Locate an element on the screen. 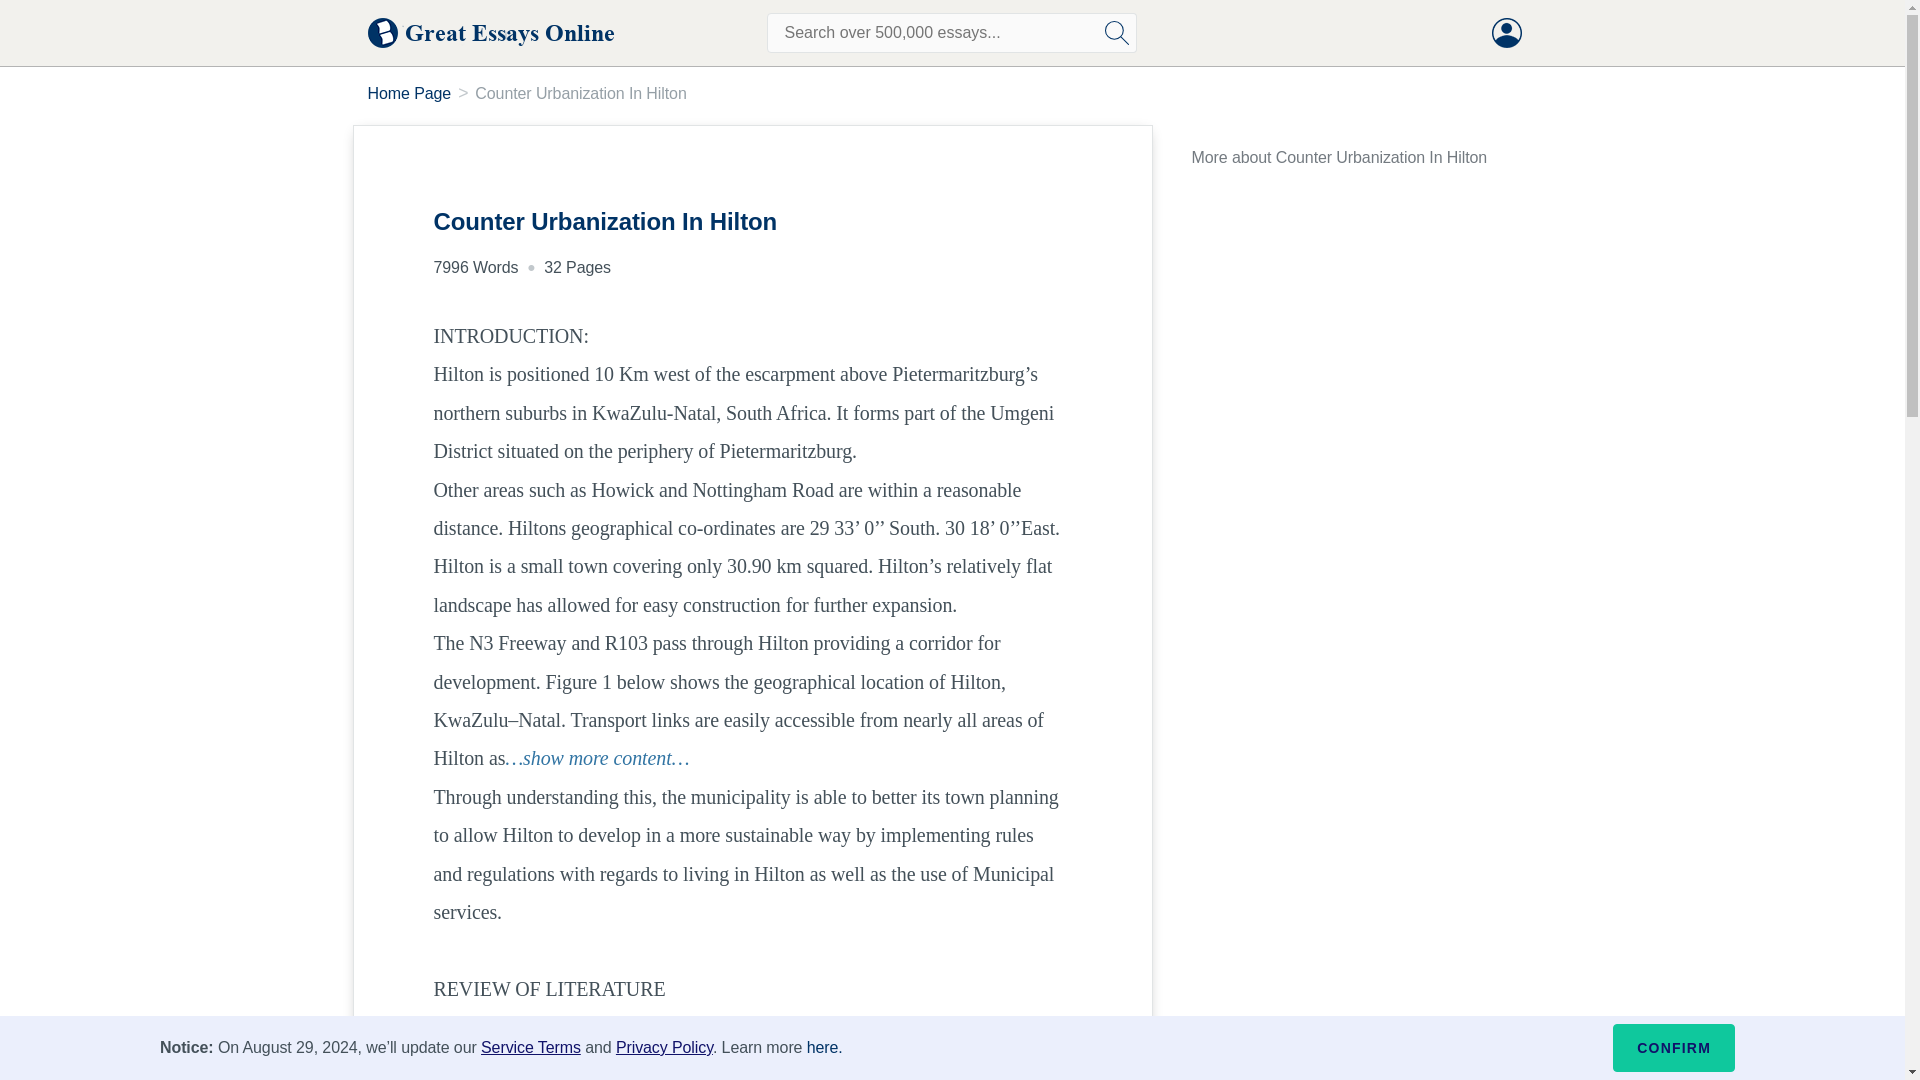 The image size is (1920, 1080). Home Page is located at coordinates (410, 93).